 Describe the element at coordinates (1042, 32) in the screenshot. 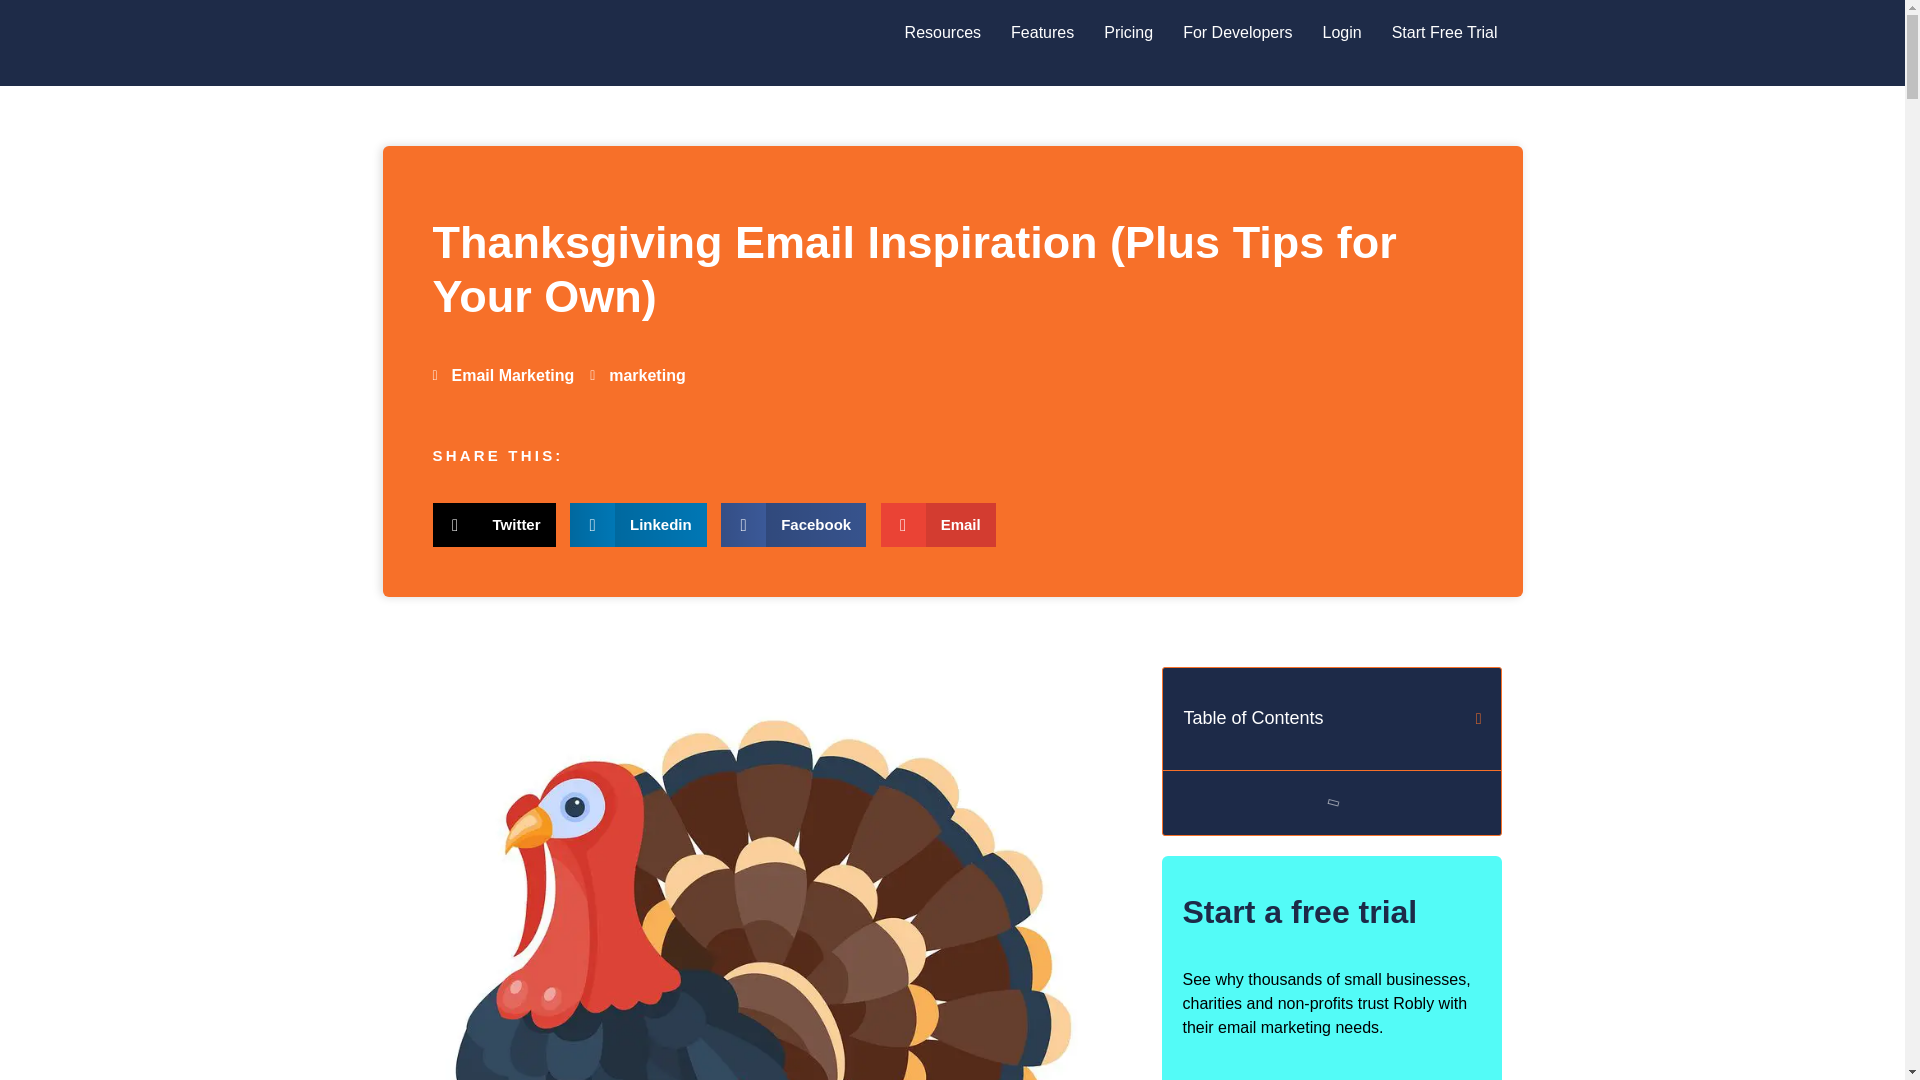

I see `Features` at that location.